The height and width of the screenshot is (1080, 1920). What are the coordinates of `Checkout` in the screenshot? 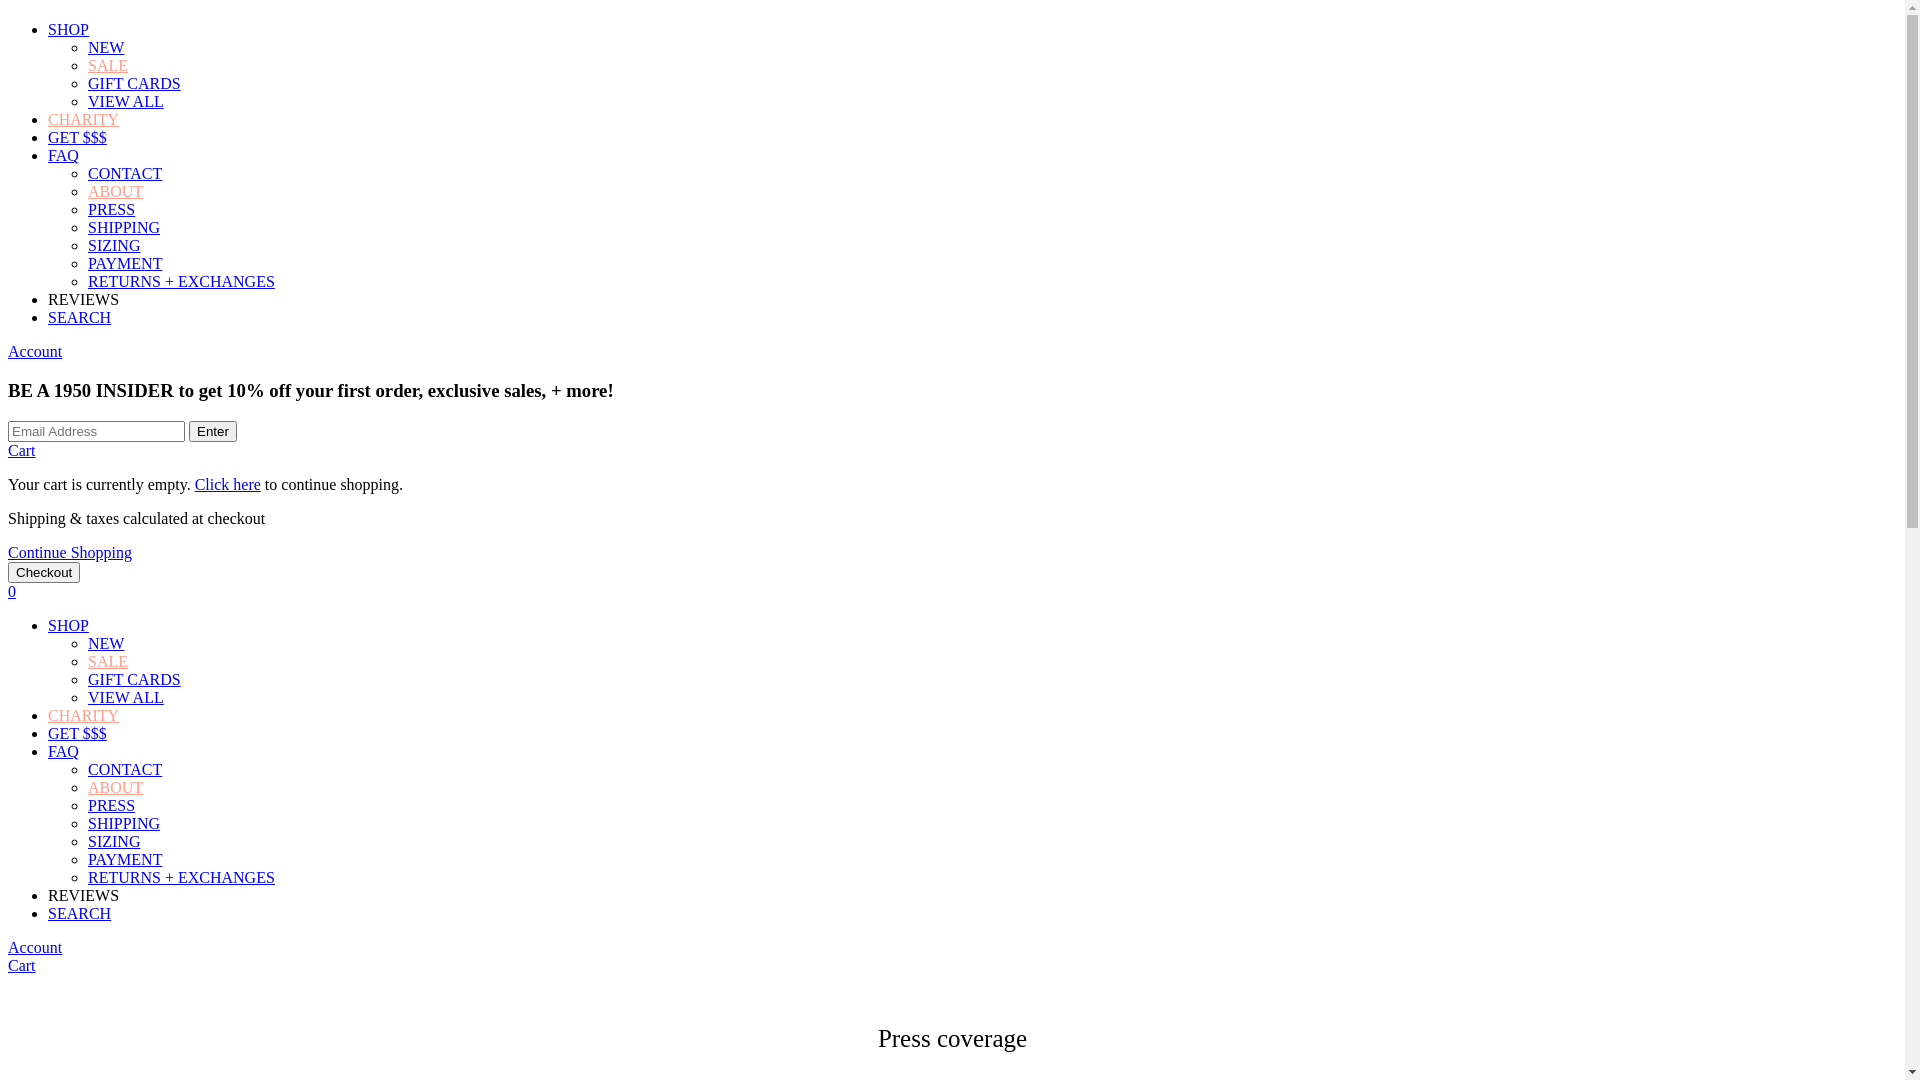 It's located at (44, 572).